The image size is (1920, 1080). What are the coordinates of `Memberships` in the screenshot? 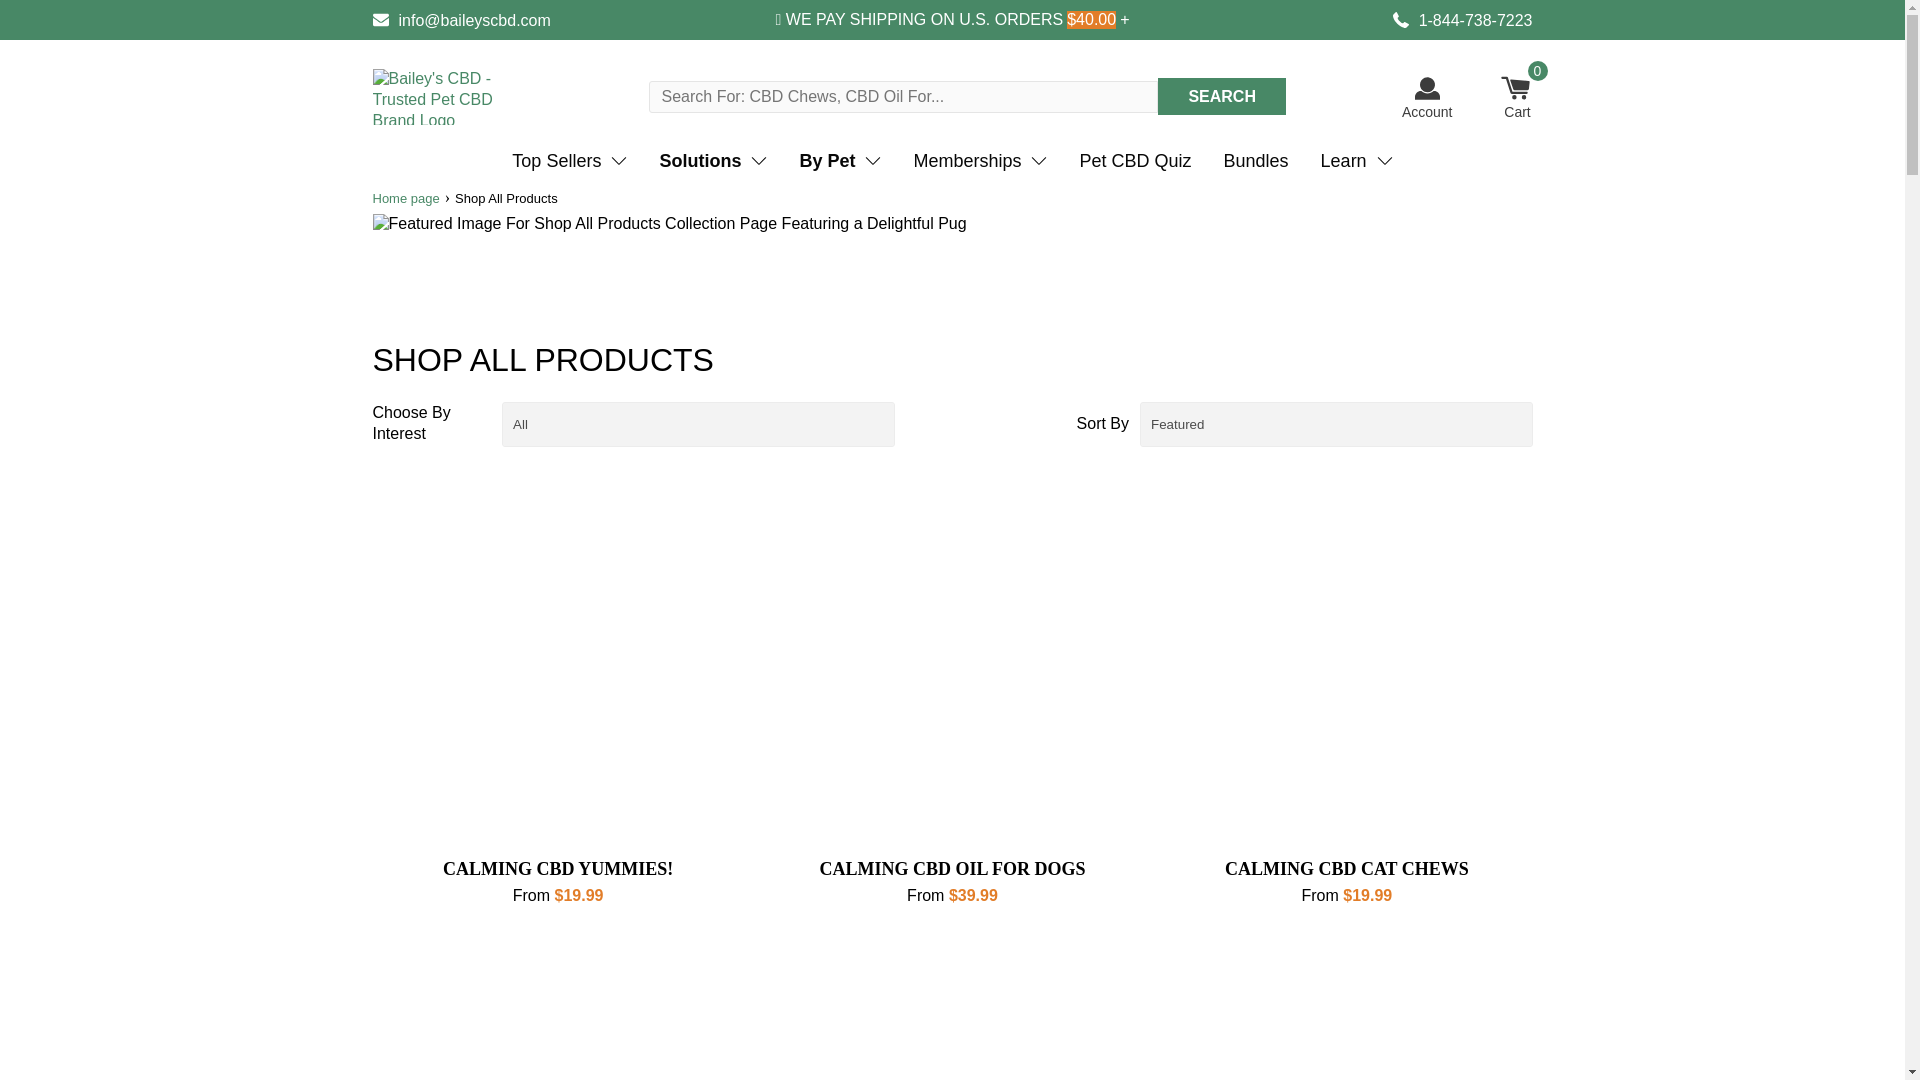 It's located at (980, 161).